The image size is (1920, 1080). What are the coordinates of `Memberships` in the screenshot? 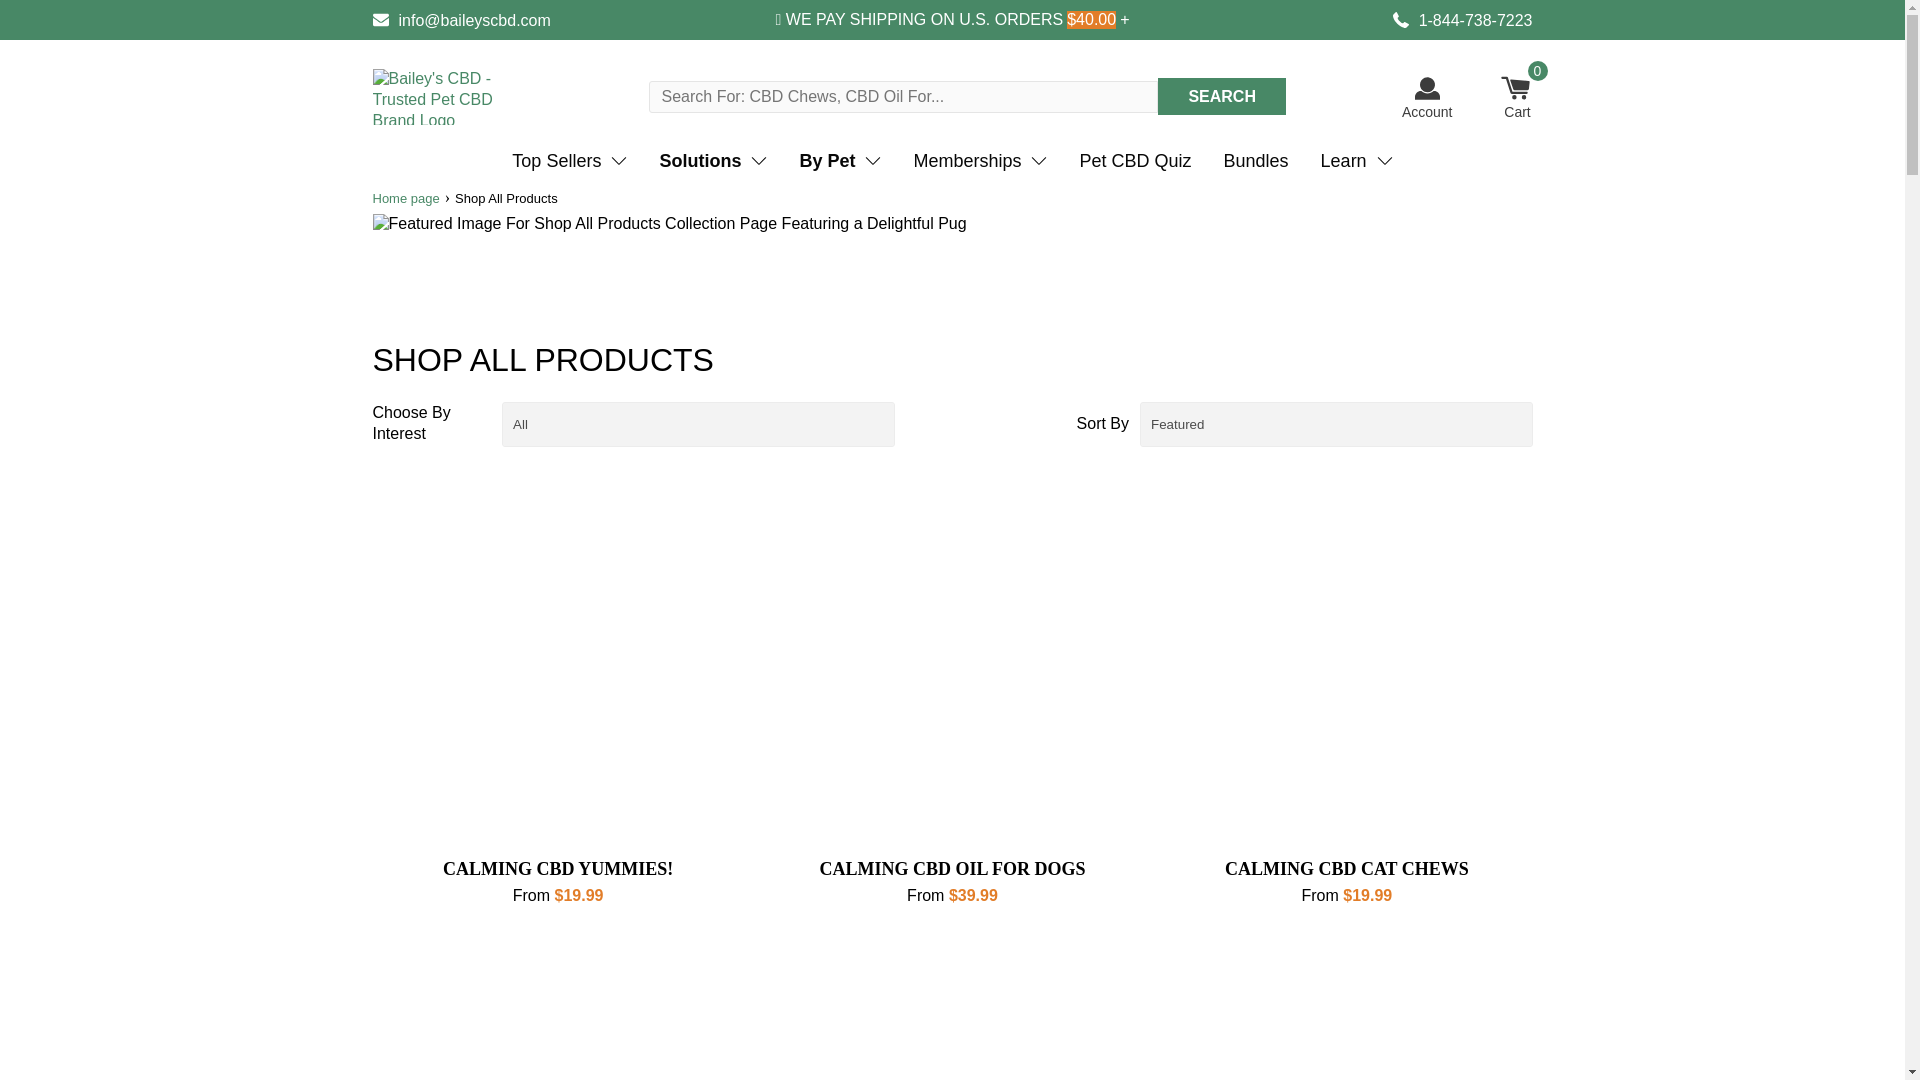 It's located at (980, 161).